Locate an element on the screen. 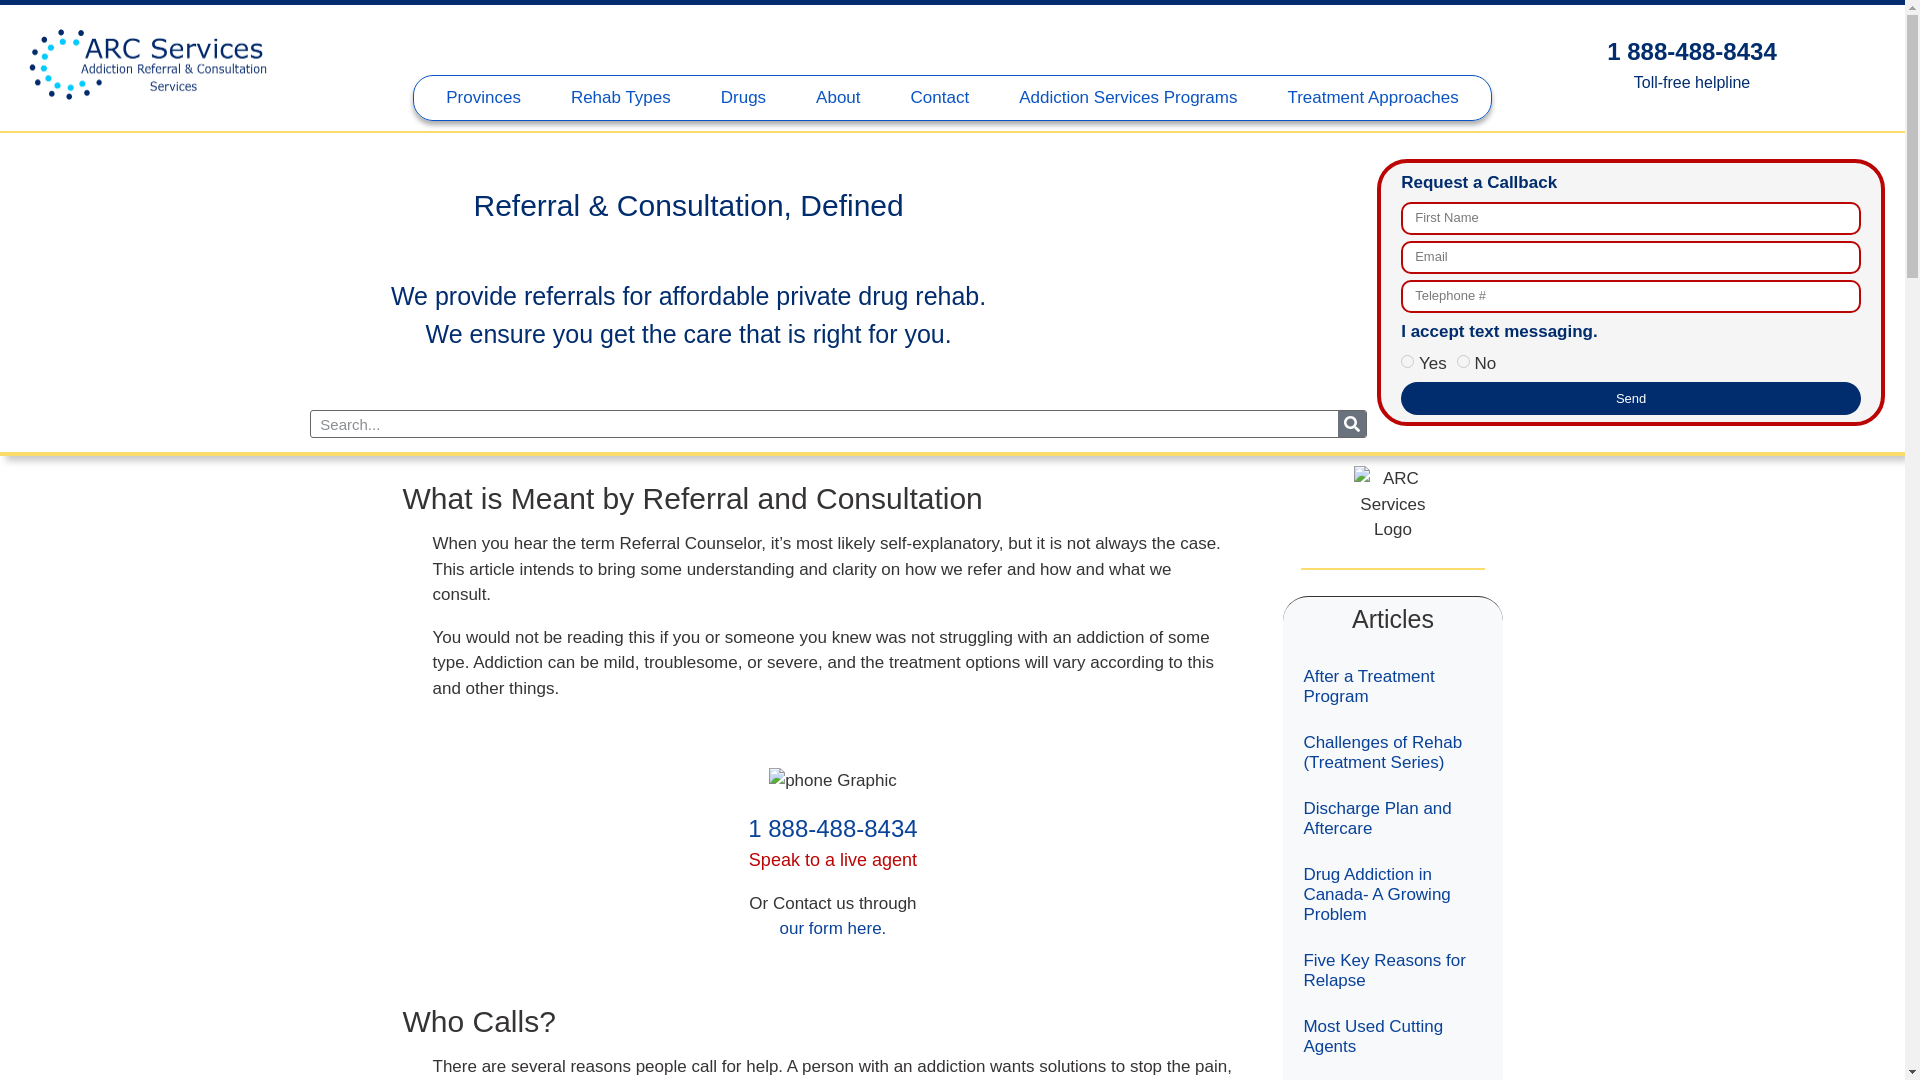 The image size is (1920, 1080). circle-logo-160sq is located at coordinates (1392, 504).